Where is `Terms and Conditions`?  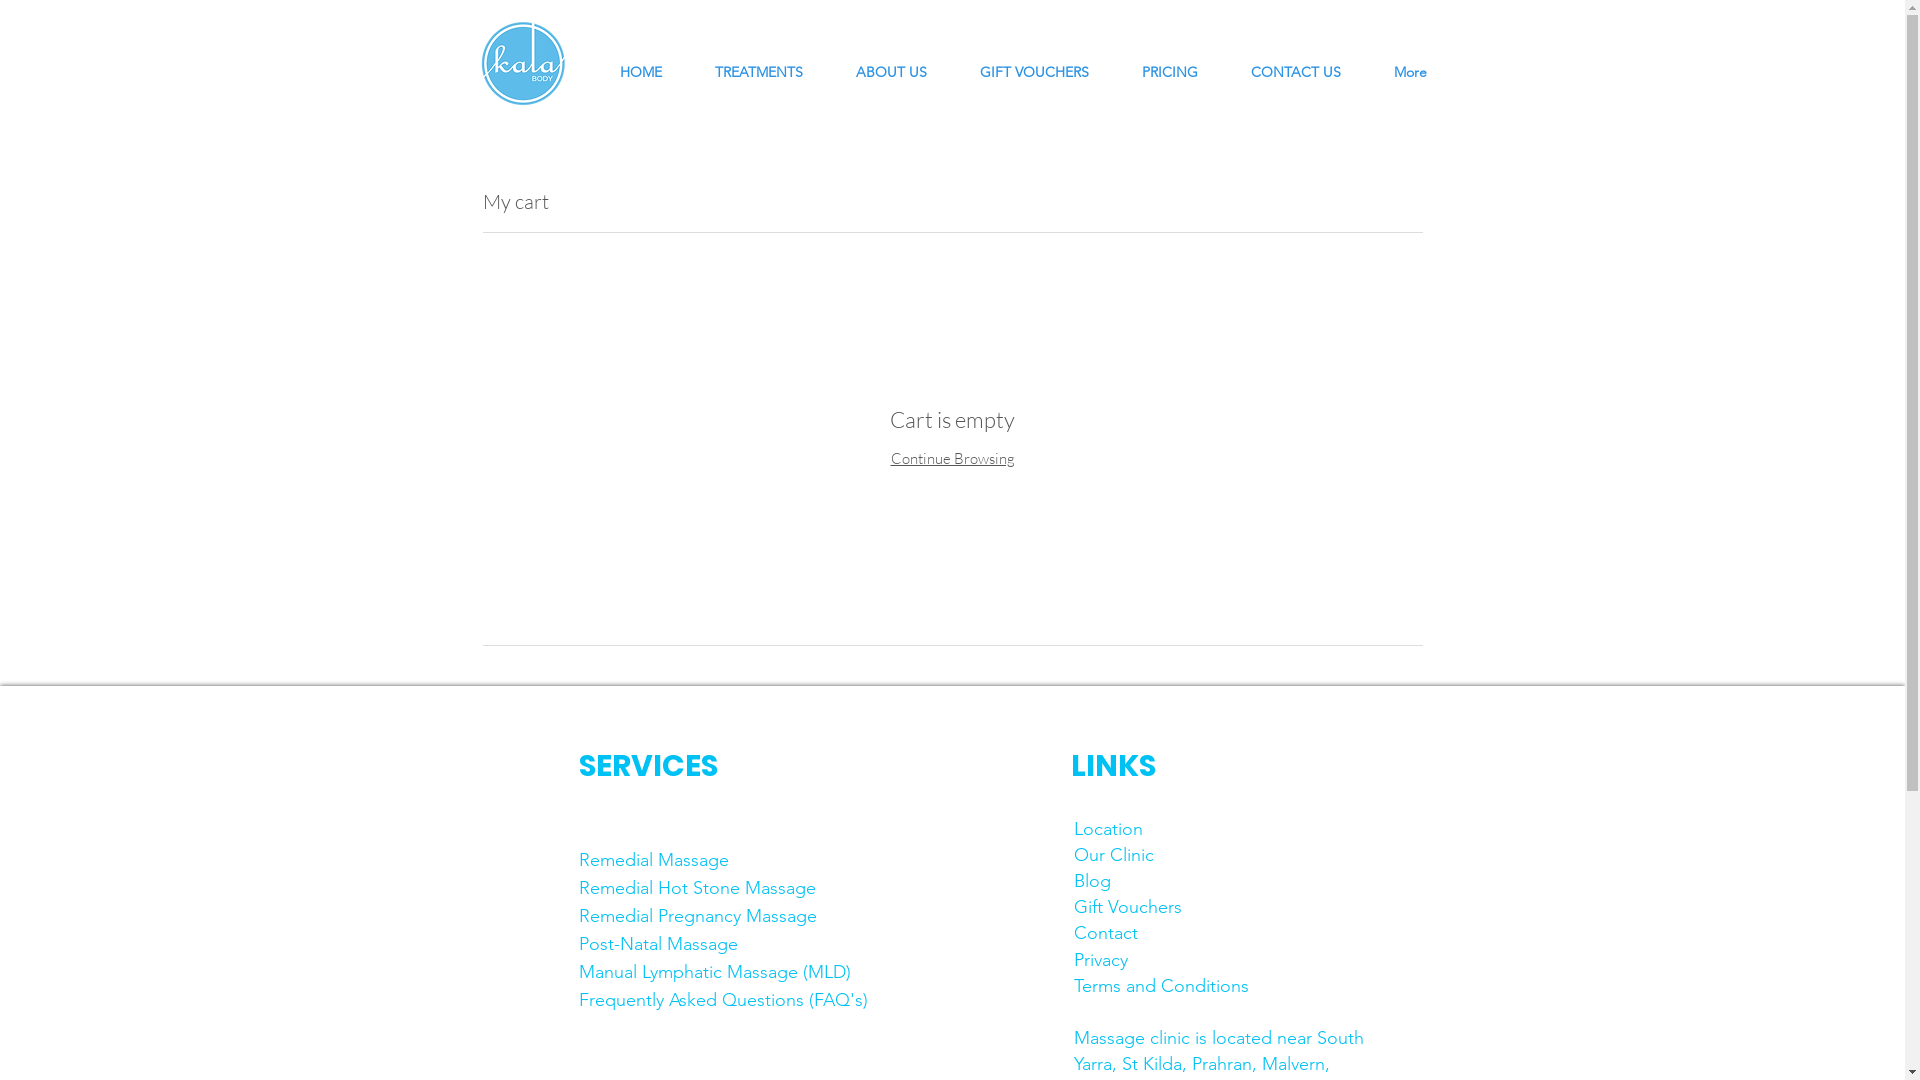
Terms and Conditions is located at coordinates (1162, 986).